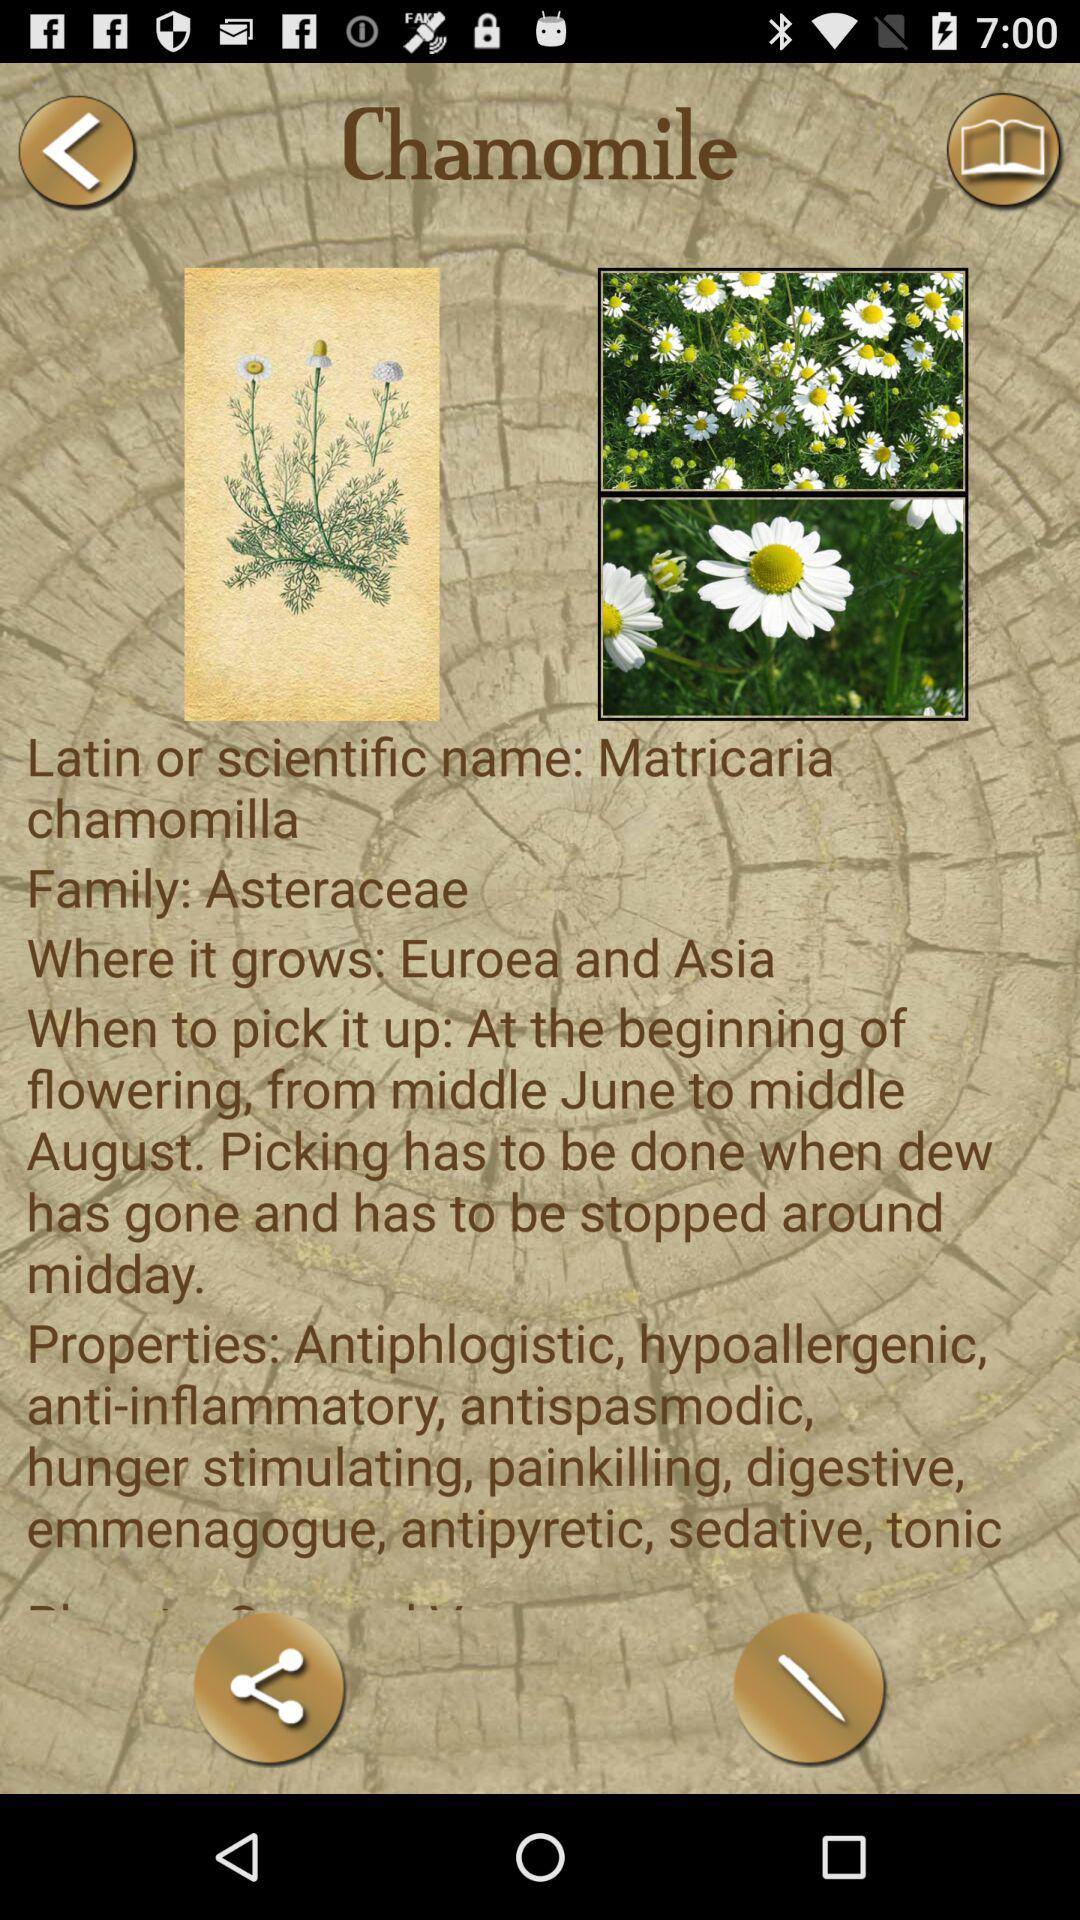 The width and height of the screenshot is (1080, 1920). I want to click on this image was sun flower, so click(782, 607).